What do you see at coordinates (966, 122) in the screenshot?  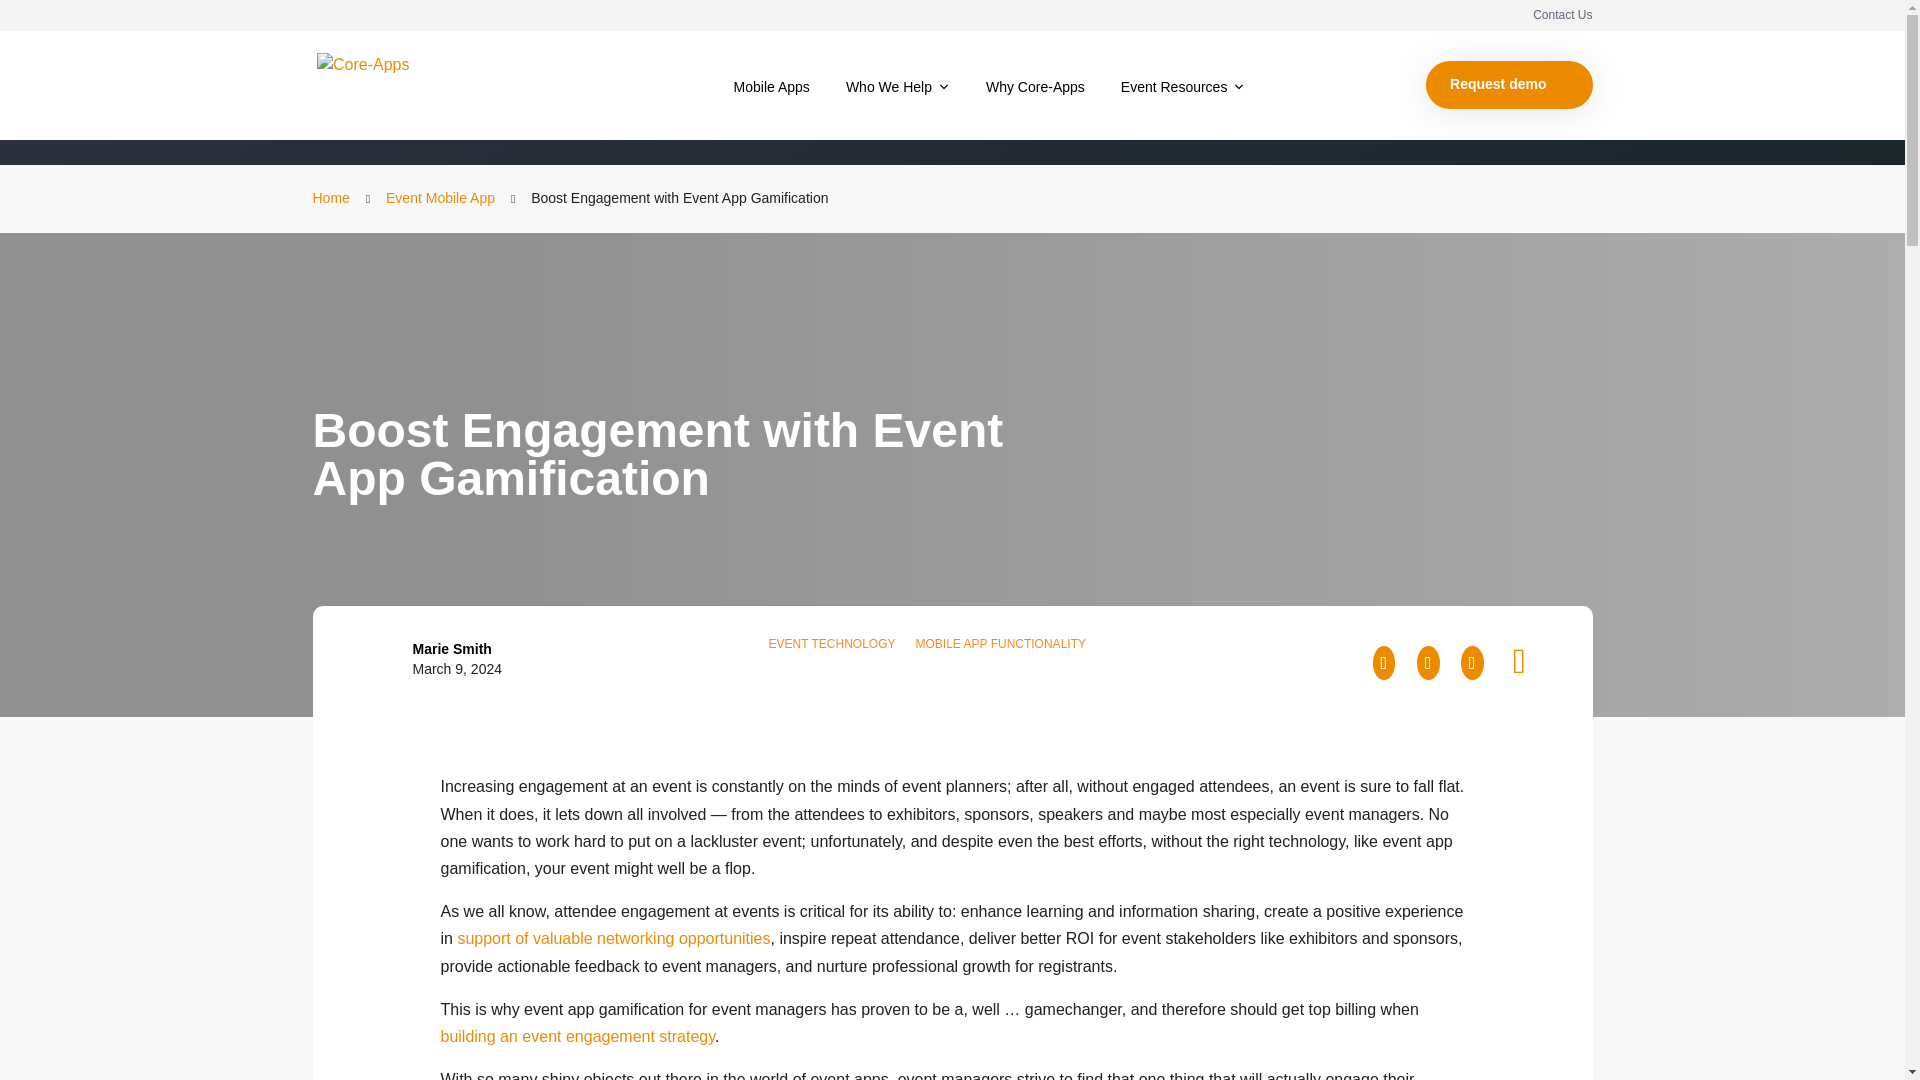 I see `Events` at bounding box center [966, 122].